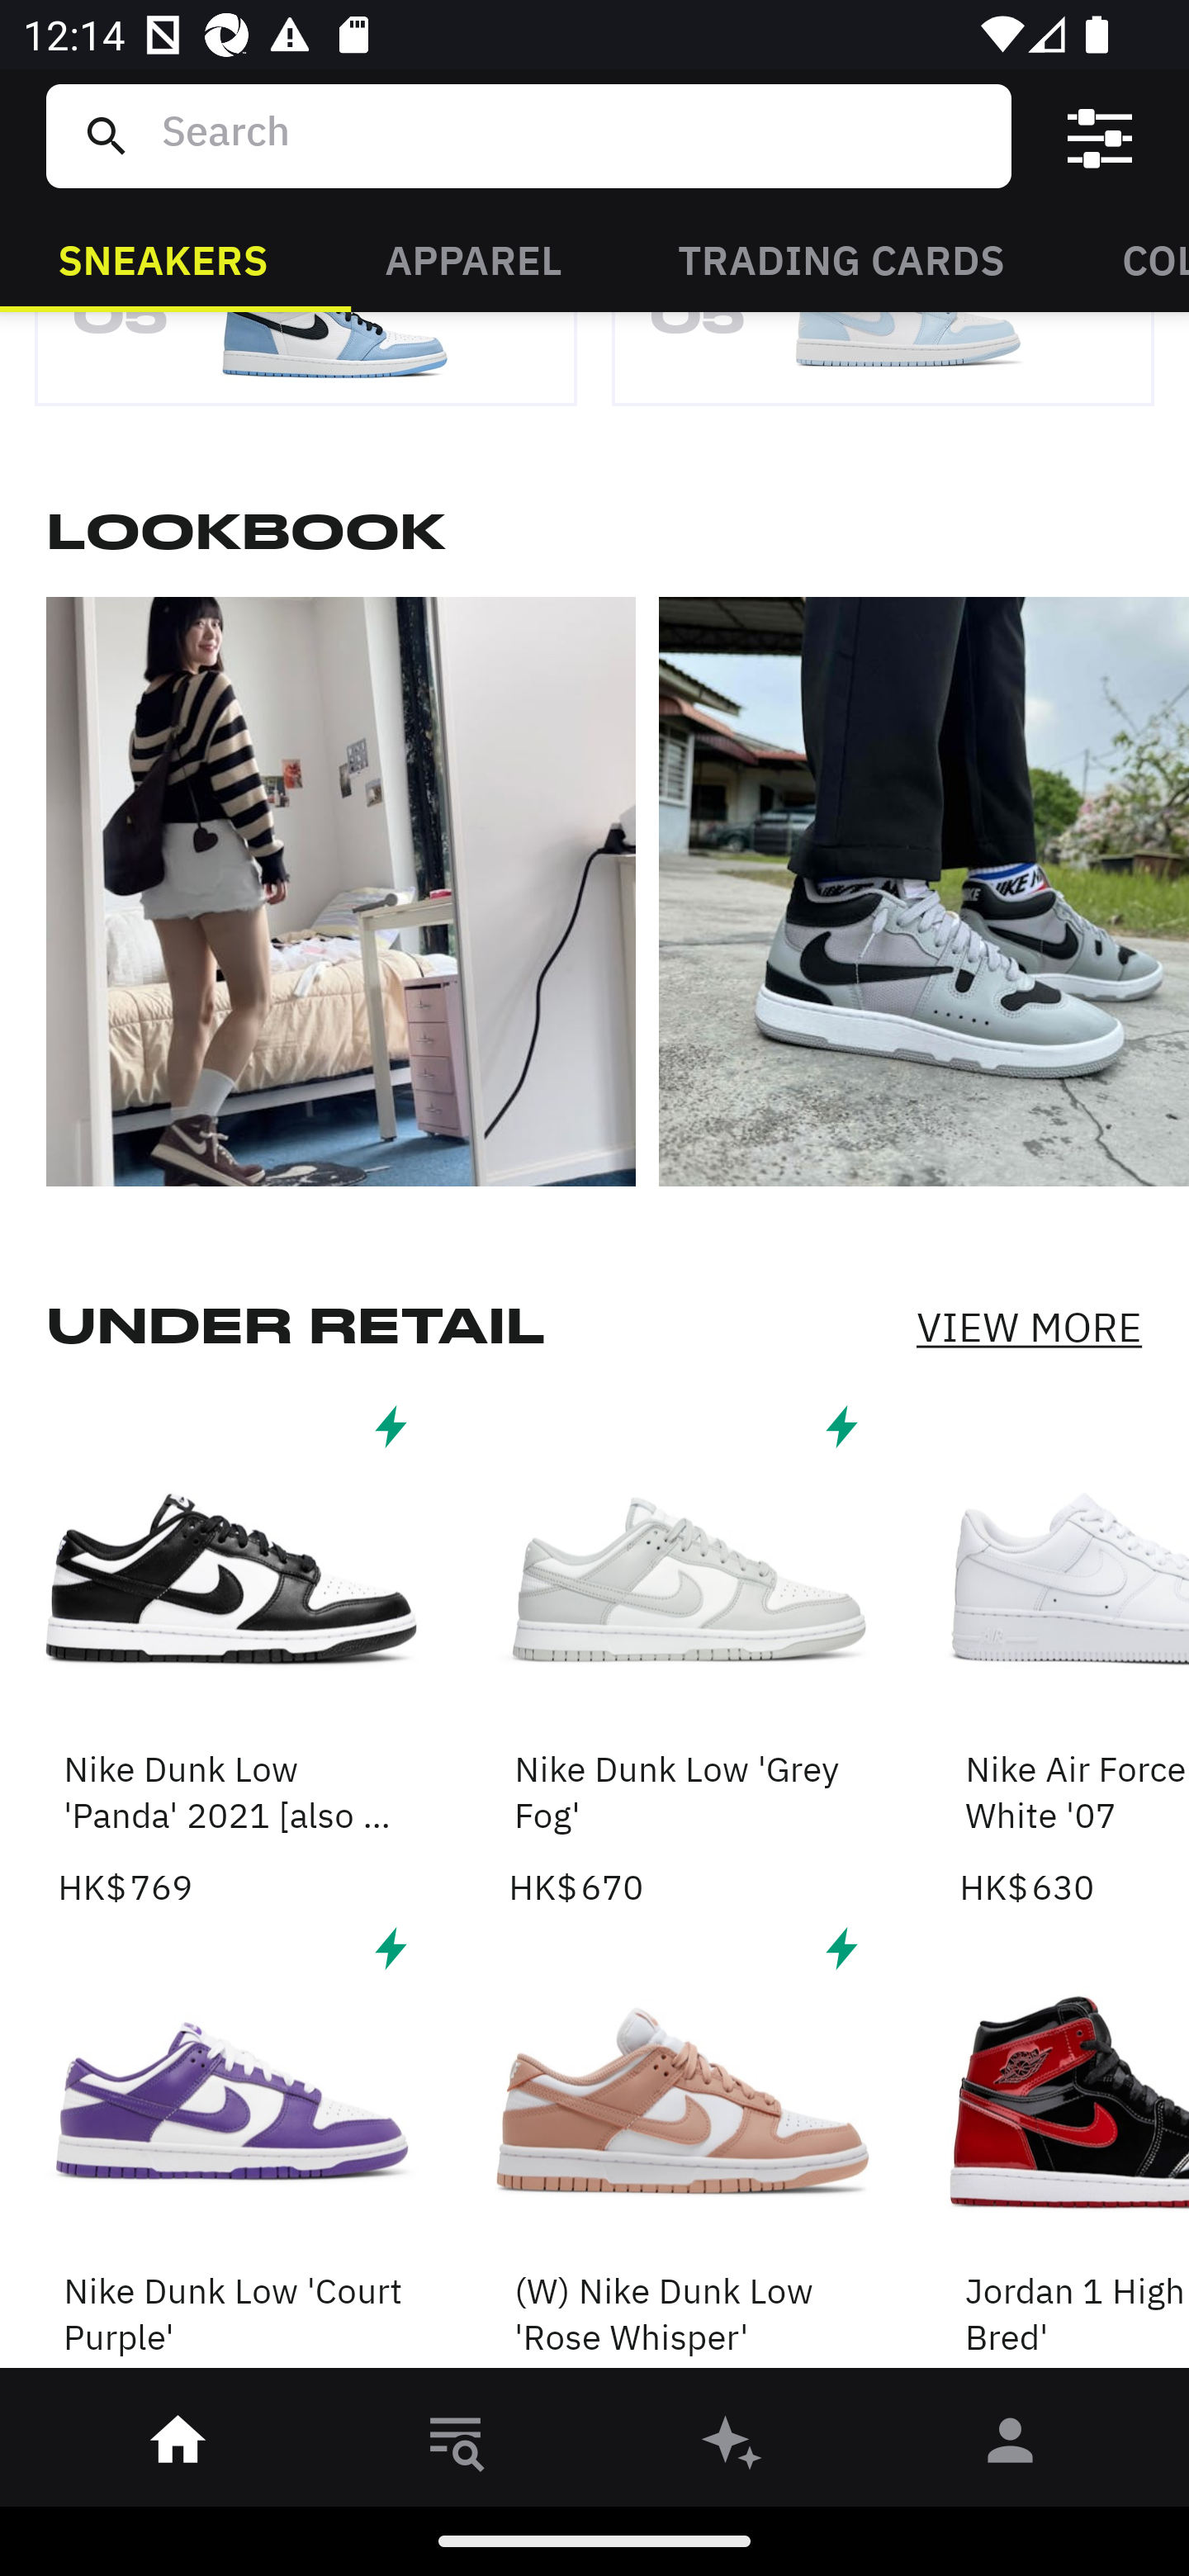 This screenshot has height=2576, width=1189. Describe the element at coordinates (1074, 1653) in the screenshot. I see `Nike Air Force 1 Low White '07 HK$ 630` at that location.